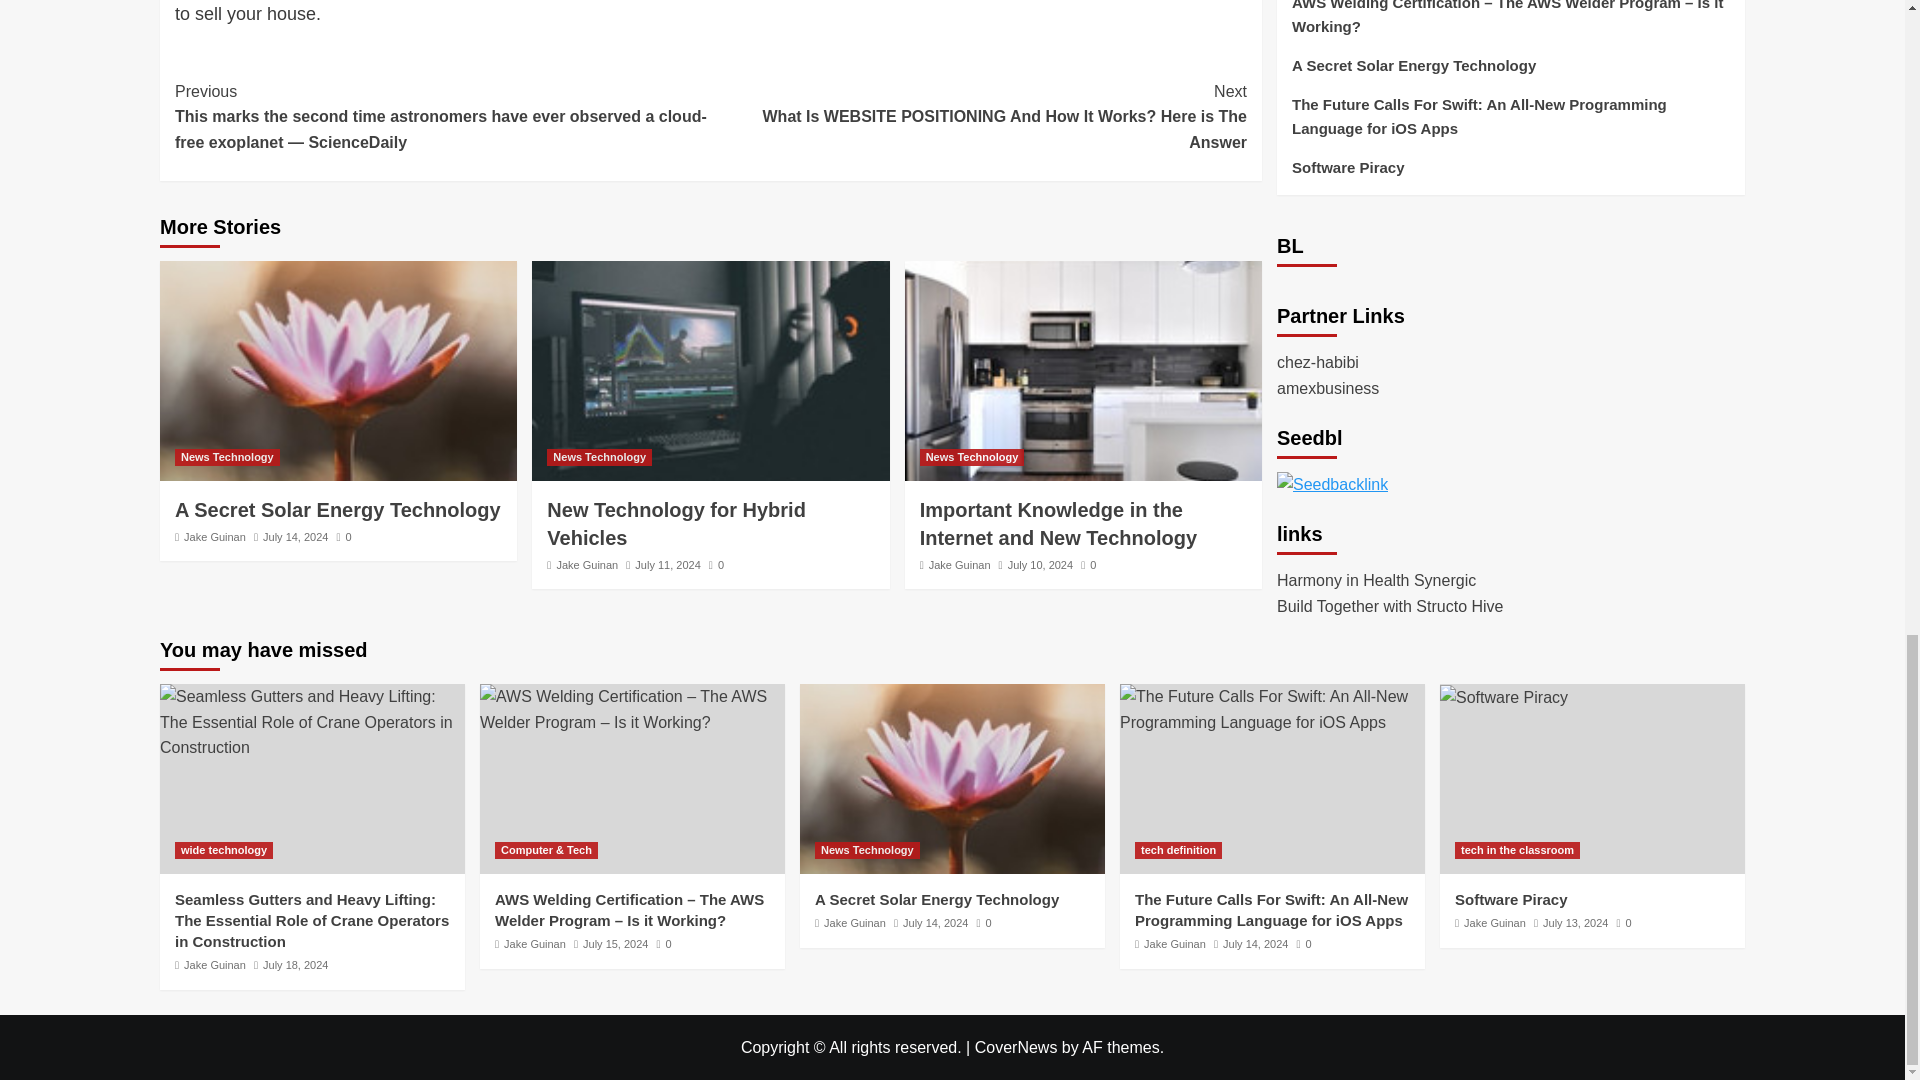  What do you see at coordinates (338, 370) in the screenshot?
I see `A Secret Solar Energy Technology` at bounding box center [338, 370].